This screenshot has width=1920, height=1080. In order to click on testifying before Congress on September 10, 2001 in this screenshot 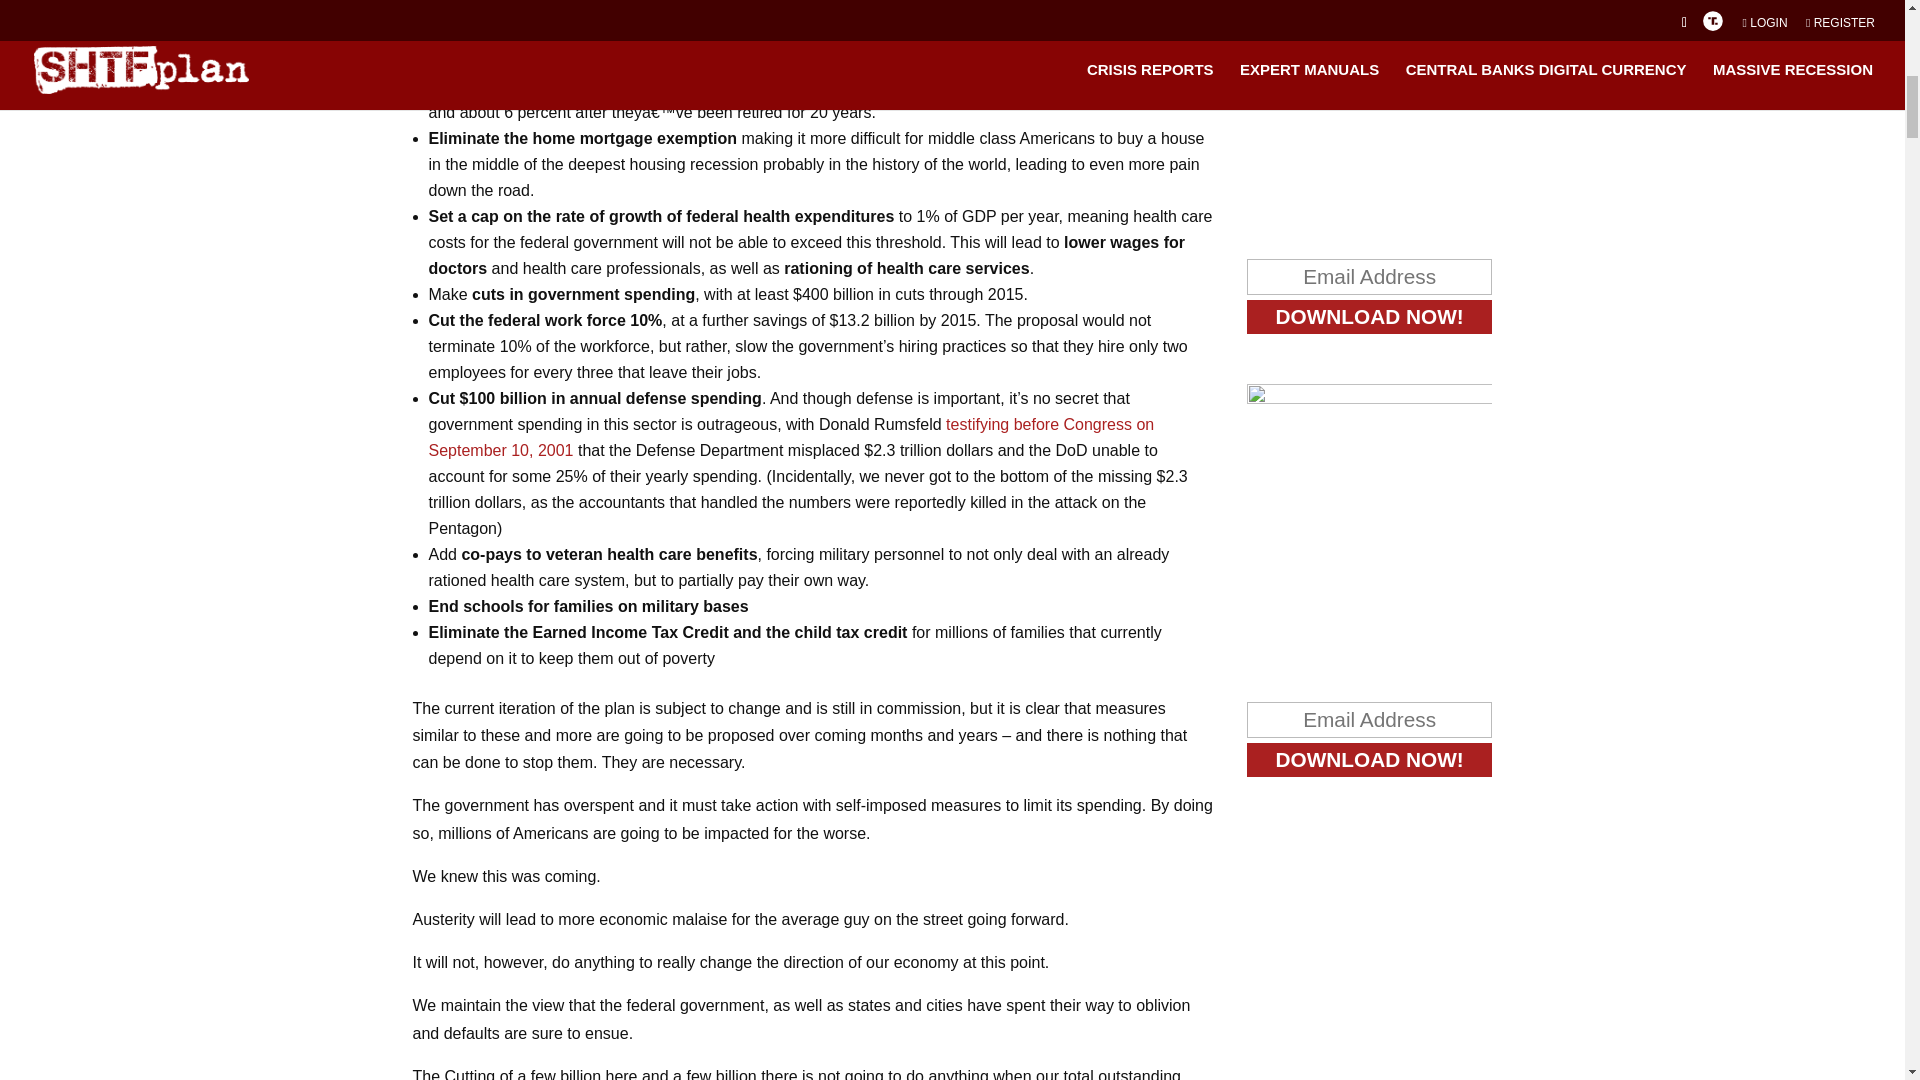, I will do `click(790, 437)`.